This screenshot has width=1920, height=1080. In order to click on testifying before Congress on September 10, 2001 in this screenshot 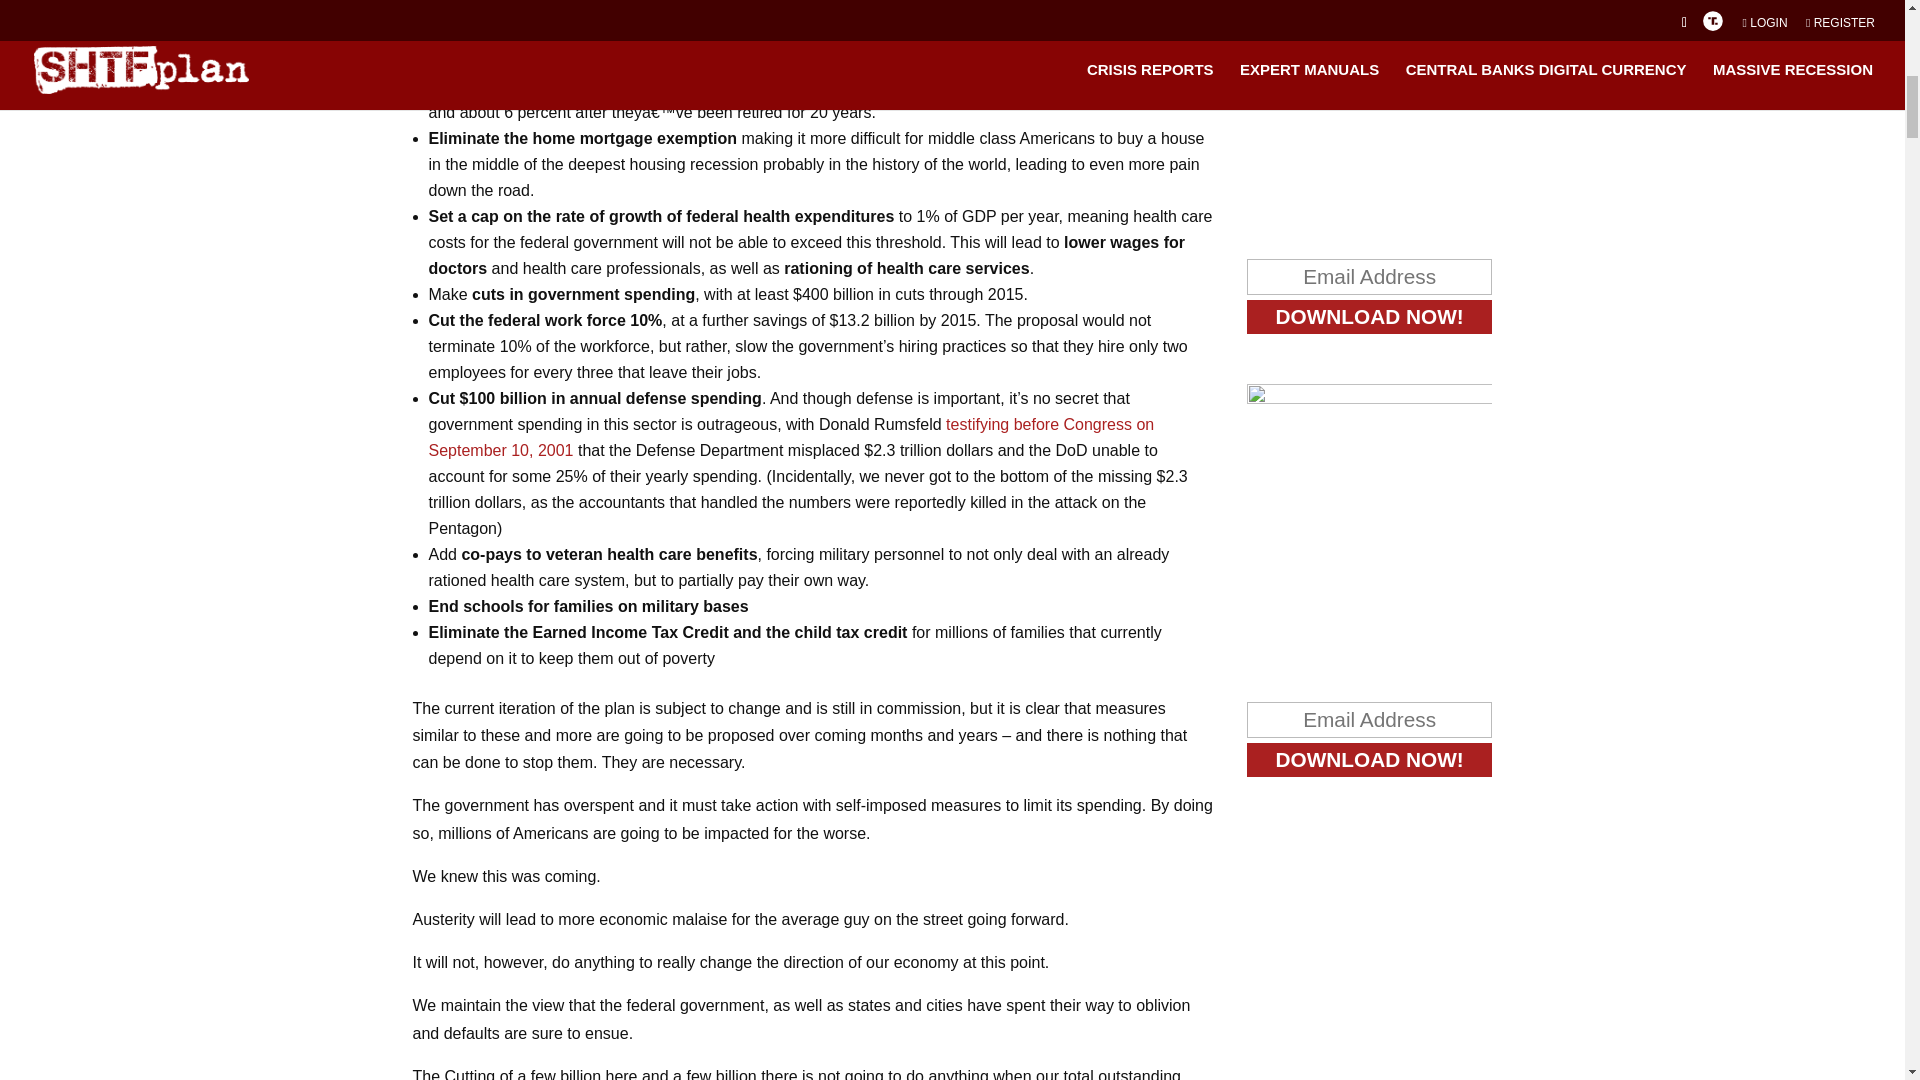, I will do `click(790, 437)`.